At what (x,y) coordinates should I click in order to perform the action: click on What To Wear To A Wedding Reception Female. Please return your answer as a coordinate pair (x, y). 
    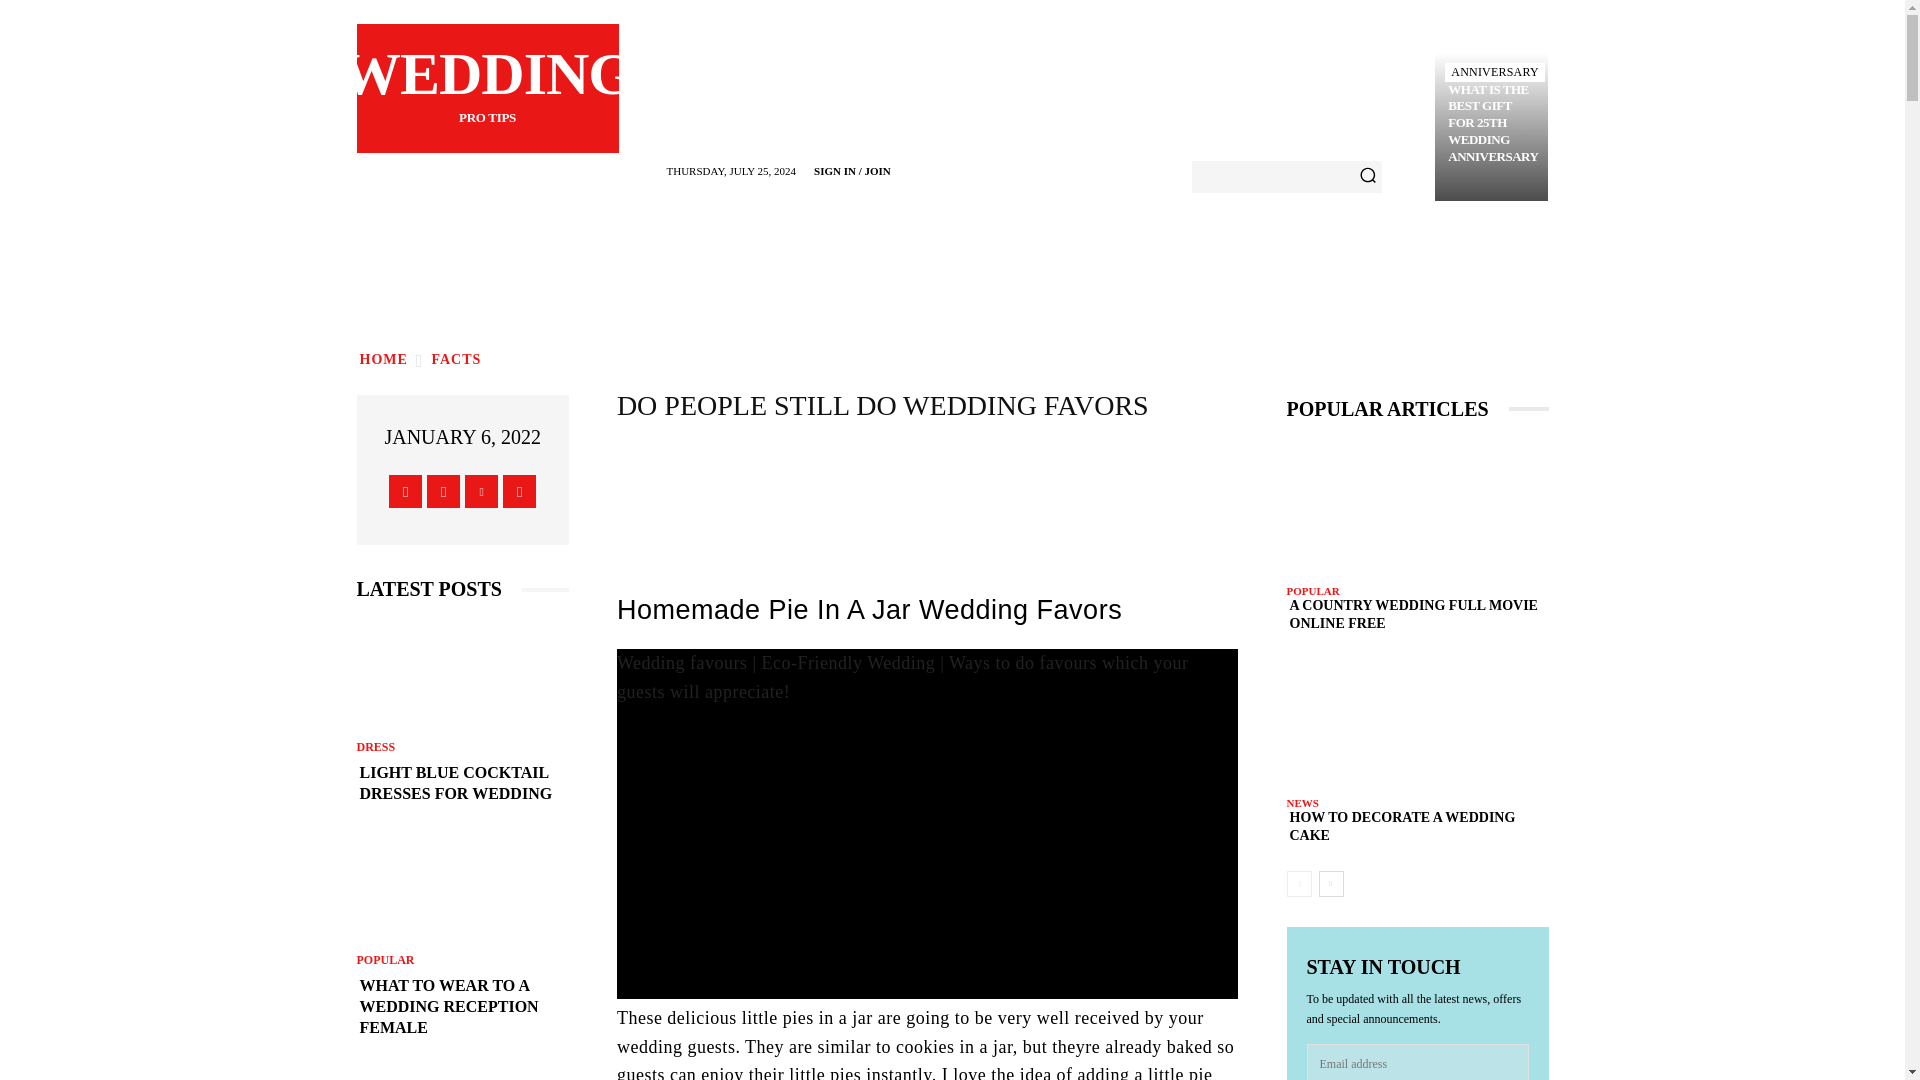
    Looking at the image, I should click on (1493, 124).